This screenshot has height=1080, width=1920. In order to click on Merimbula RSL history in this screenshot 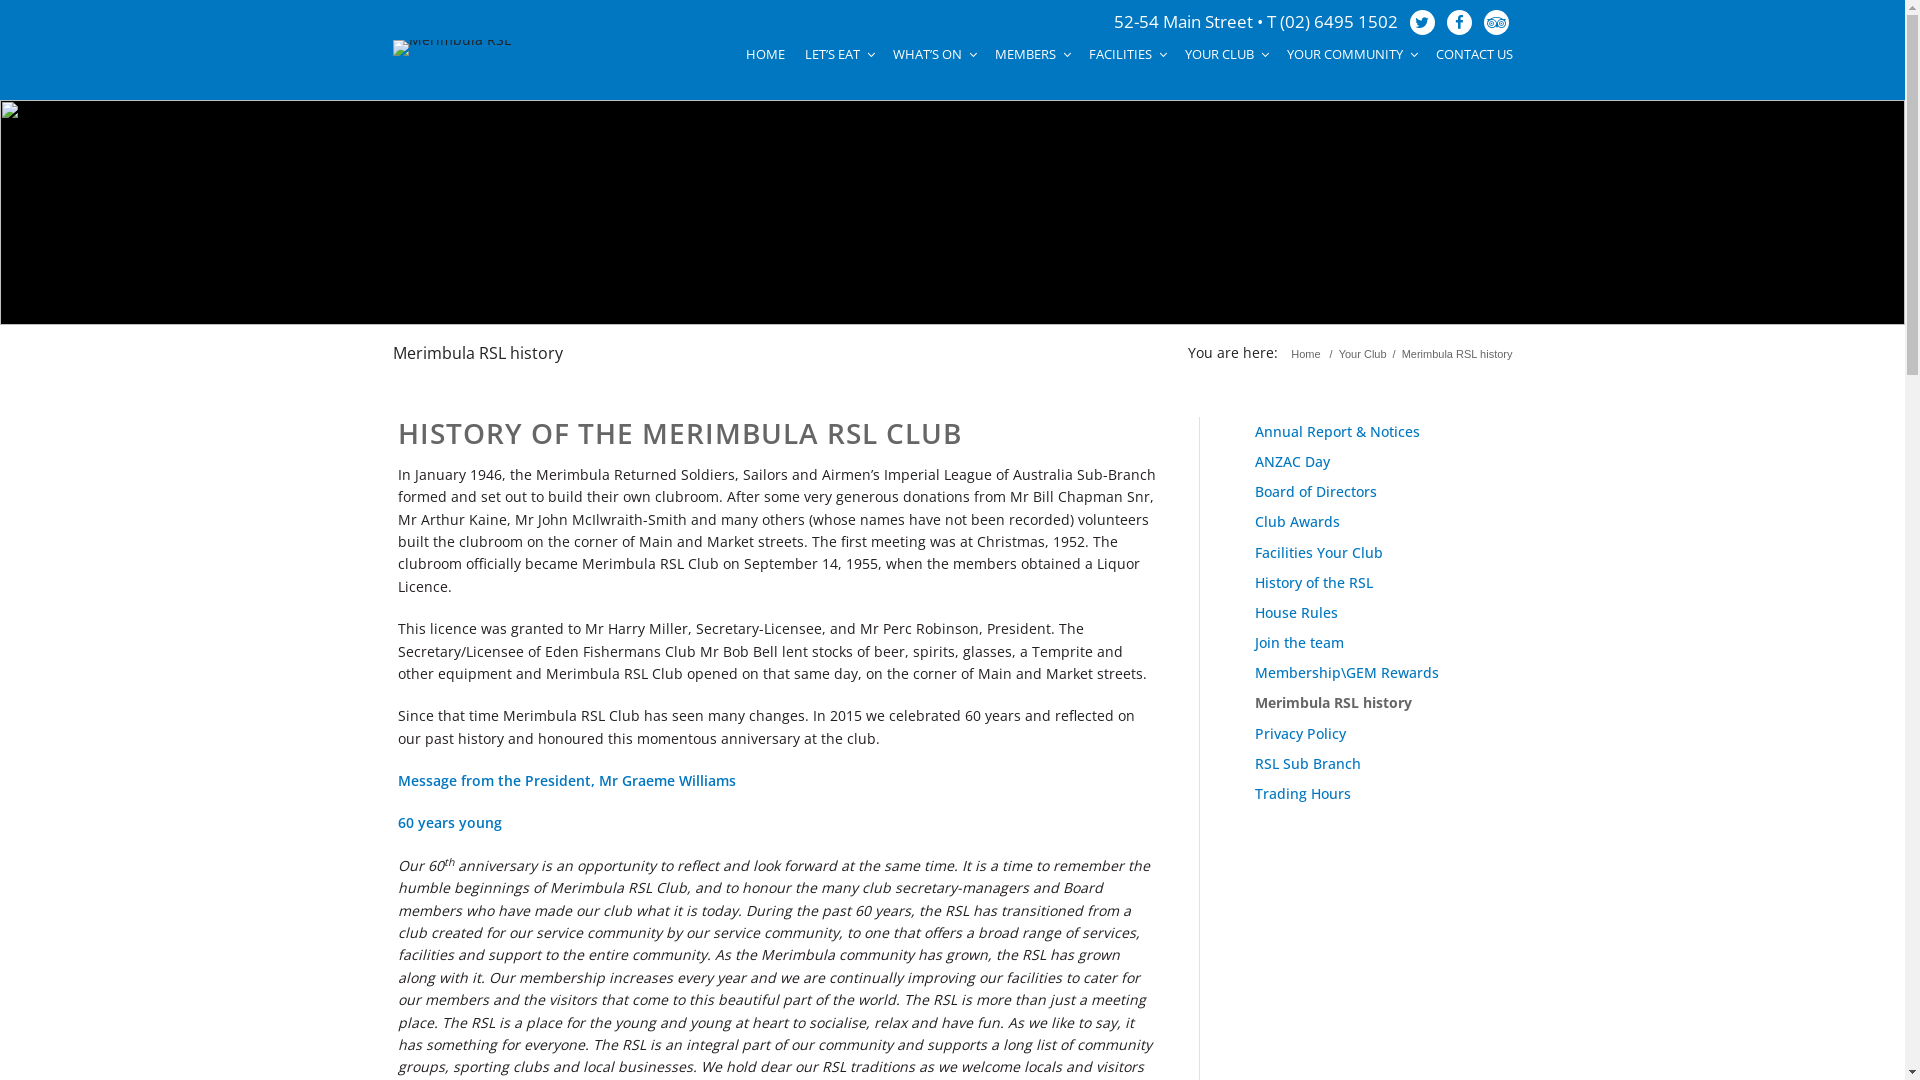, I will do `click(477, 353)`.